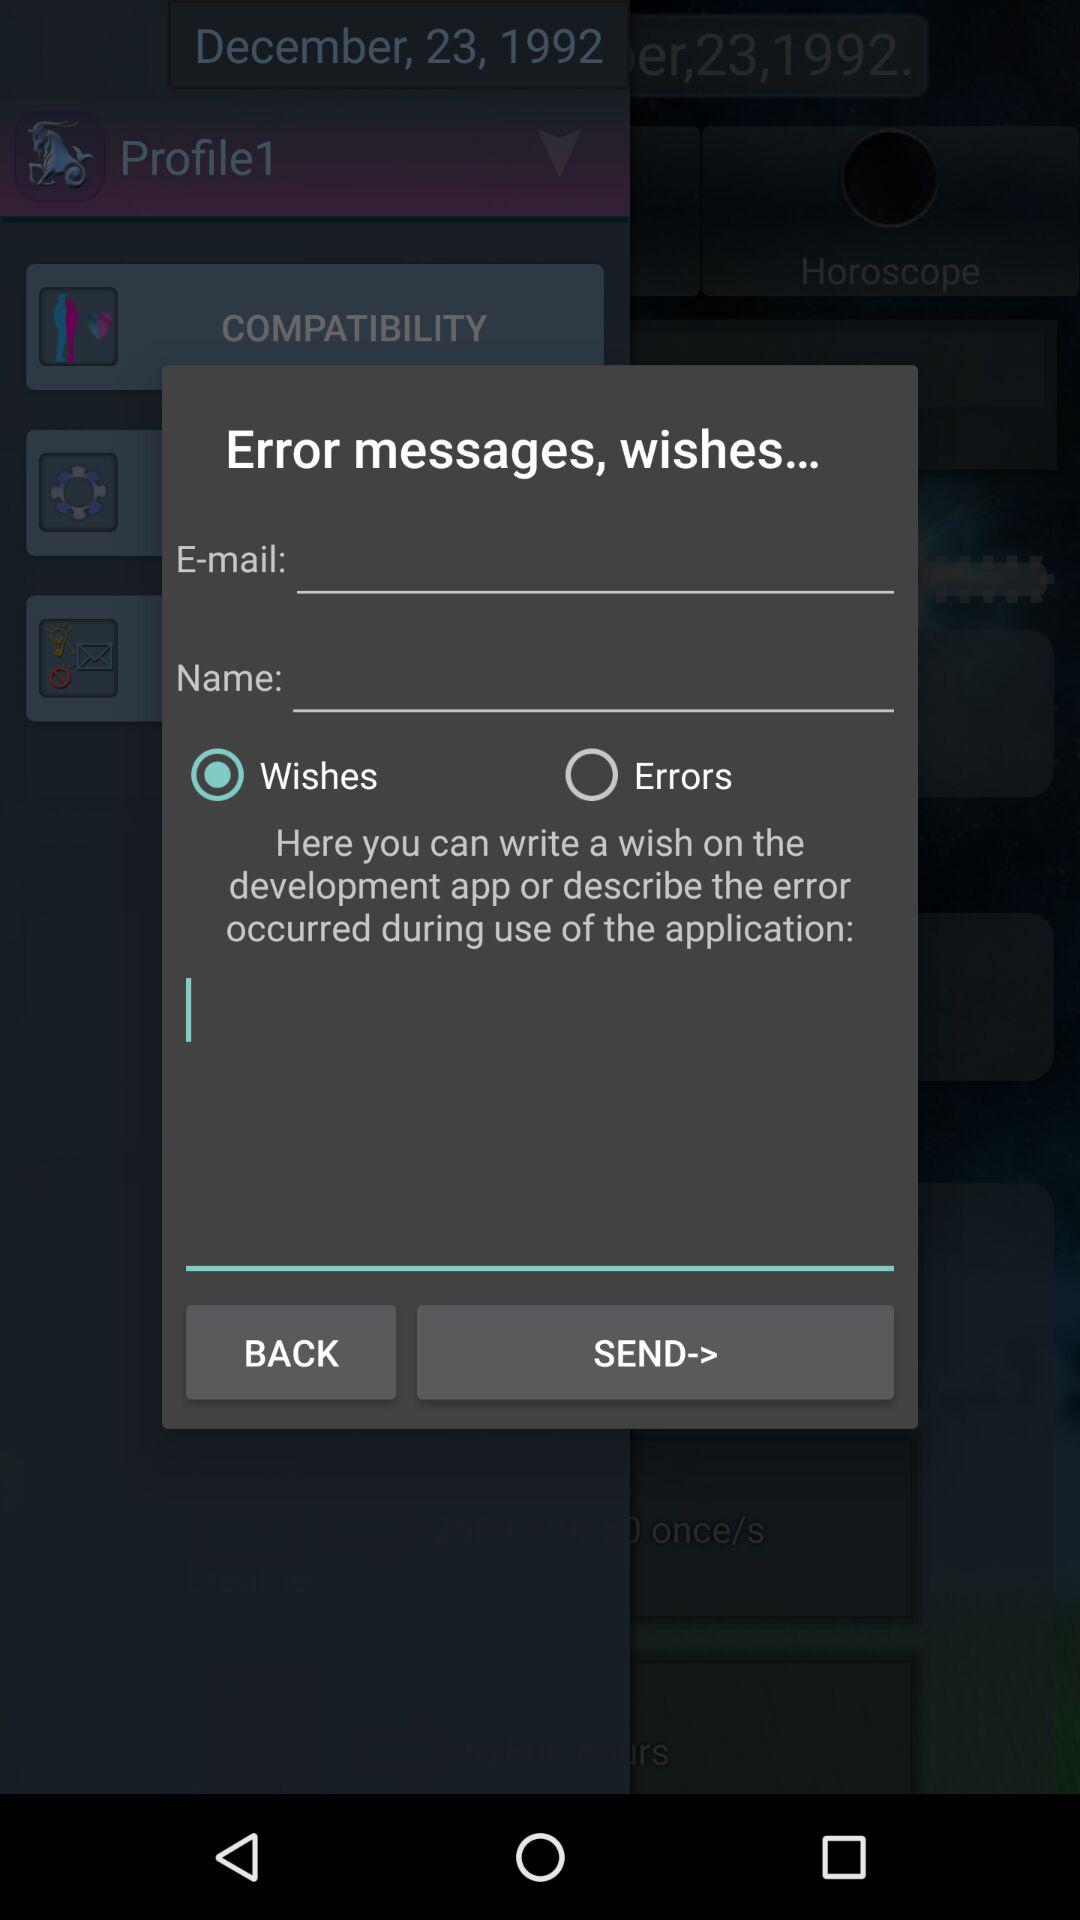 This screenshot has height=1920, width=1080. I want to click on a blank space to put email, so click(595, 554).